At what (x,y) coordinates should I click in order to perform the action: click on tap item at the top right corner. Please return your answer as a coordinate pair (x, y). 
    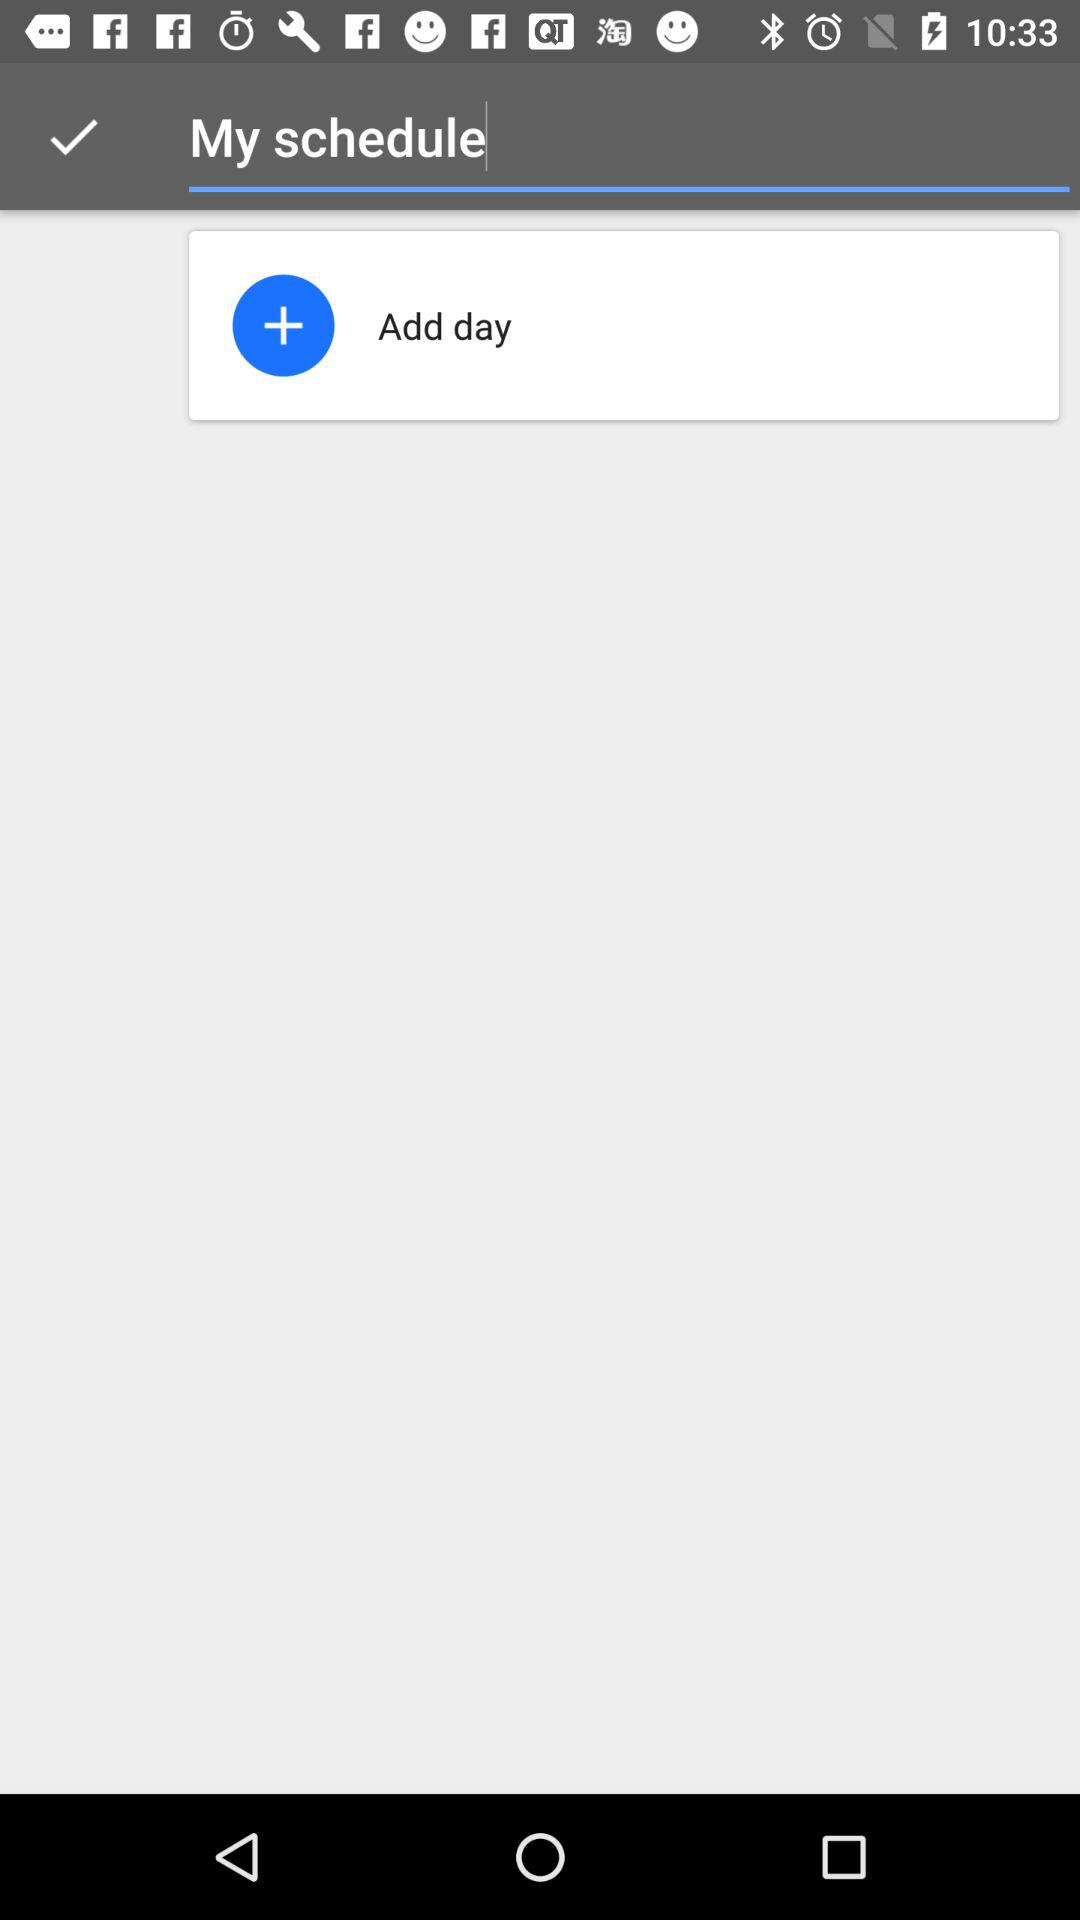
    Looking at the image, I should click on (1028, 136).